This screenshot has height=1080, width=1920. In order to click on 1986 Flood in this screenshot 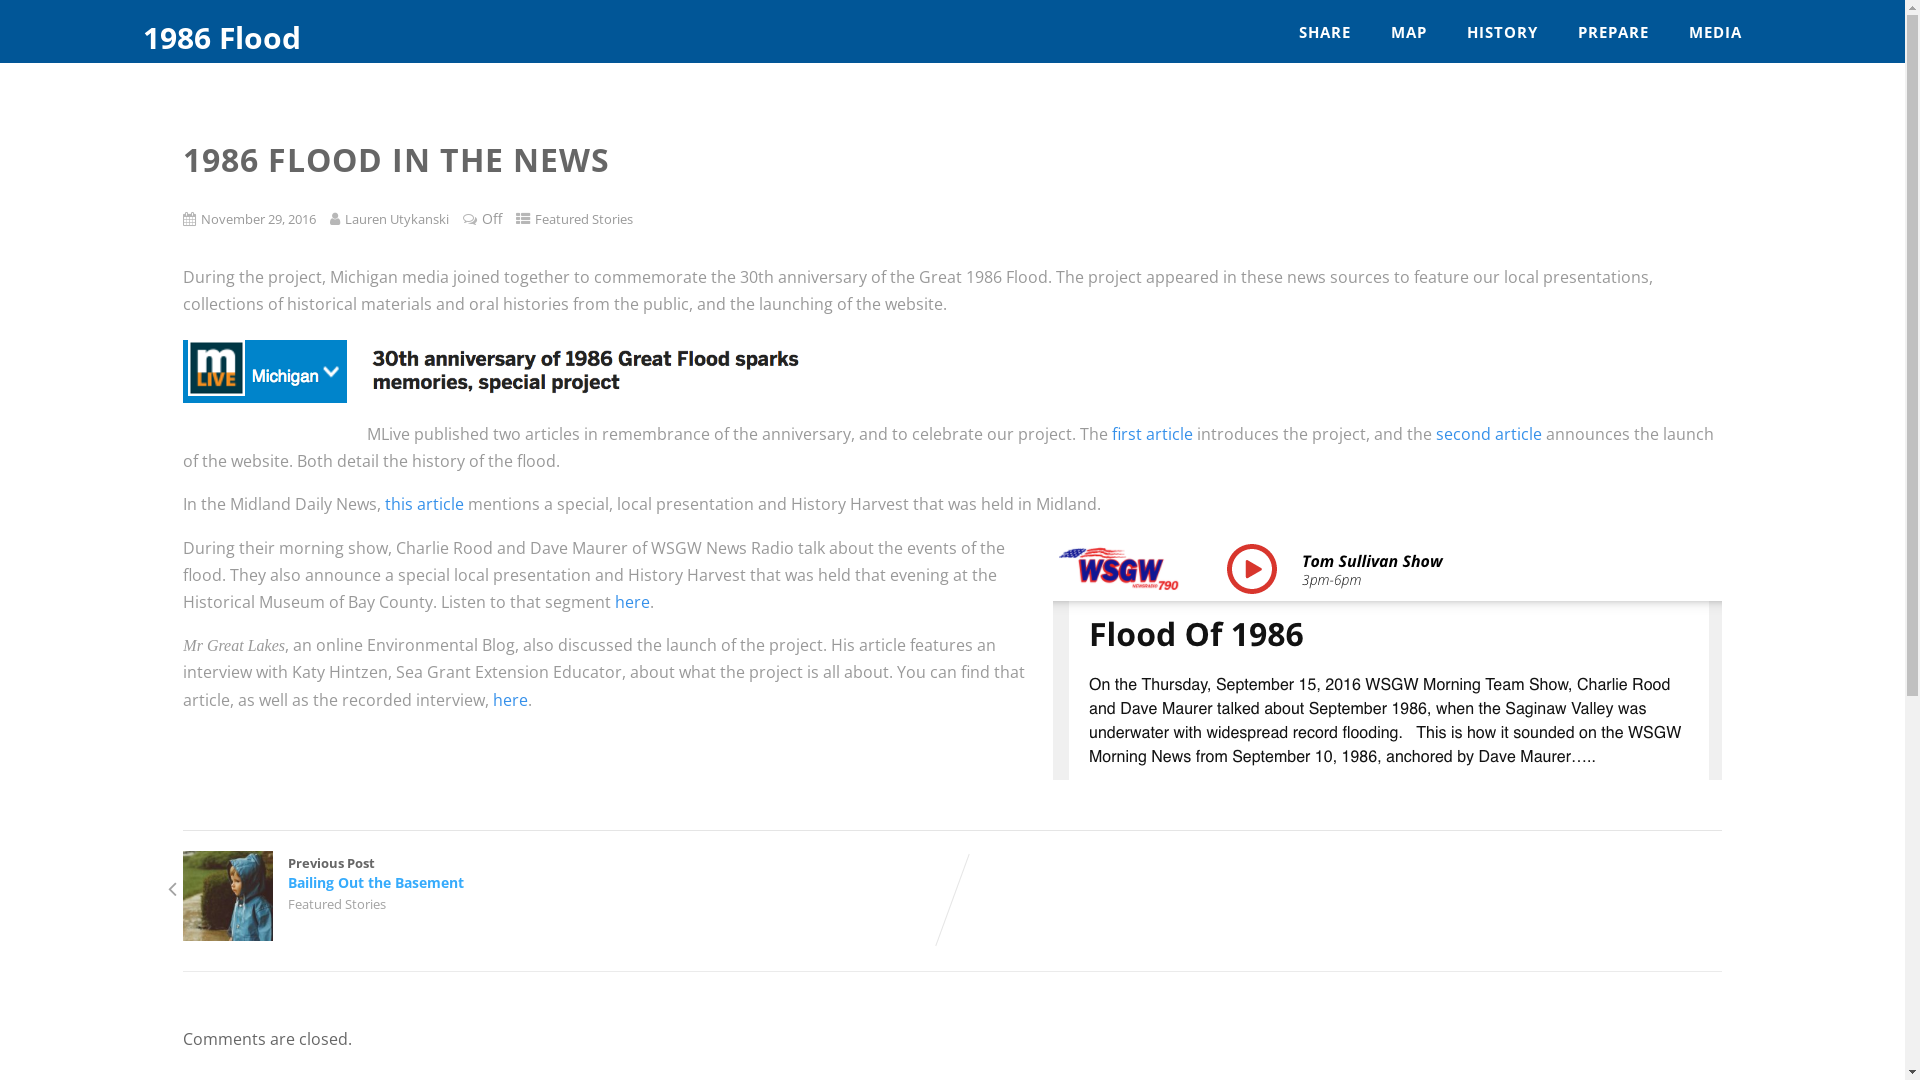, I will do `click(222, 38)`.